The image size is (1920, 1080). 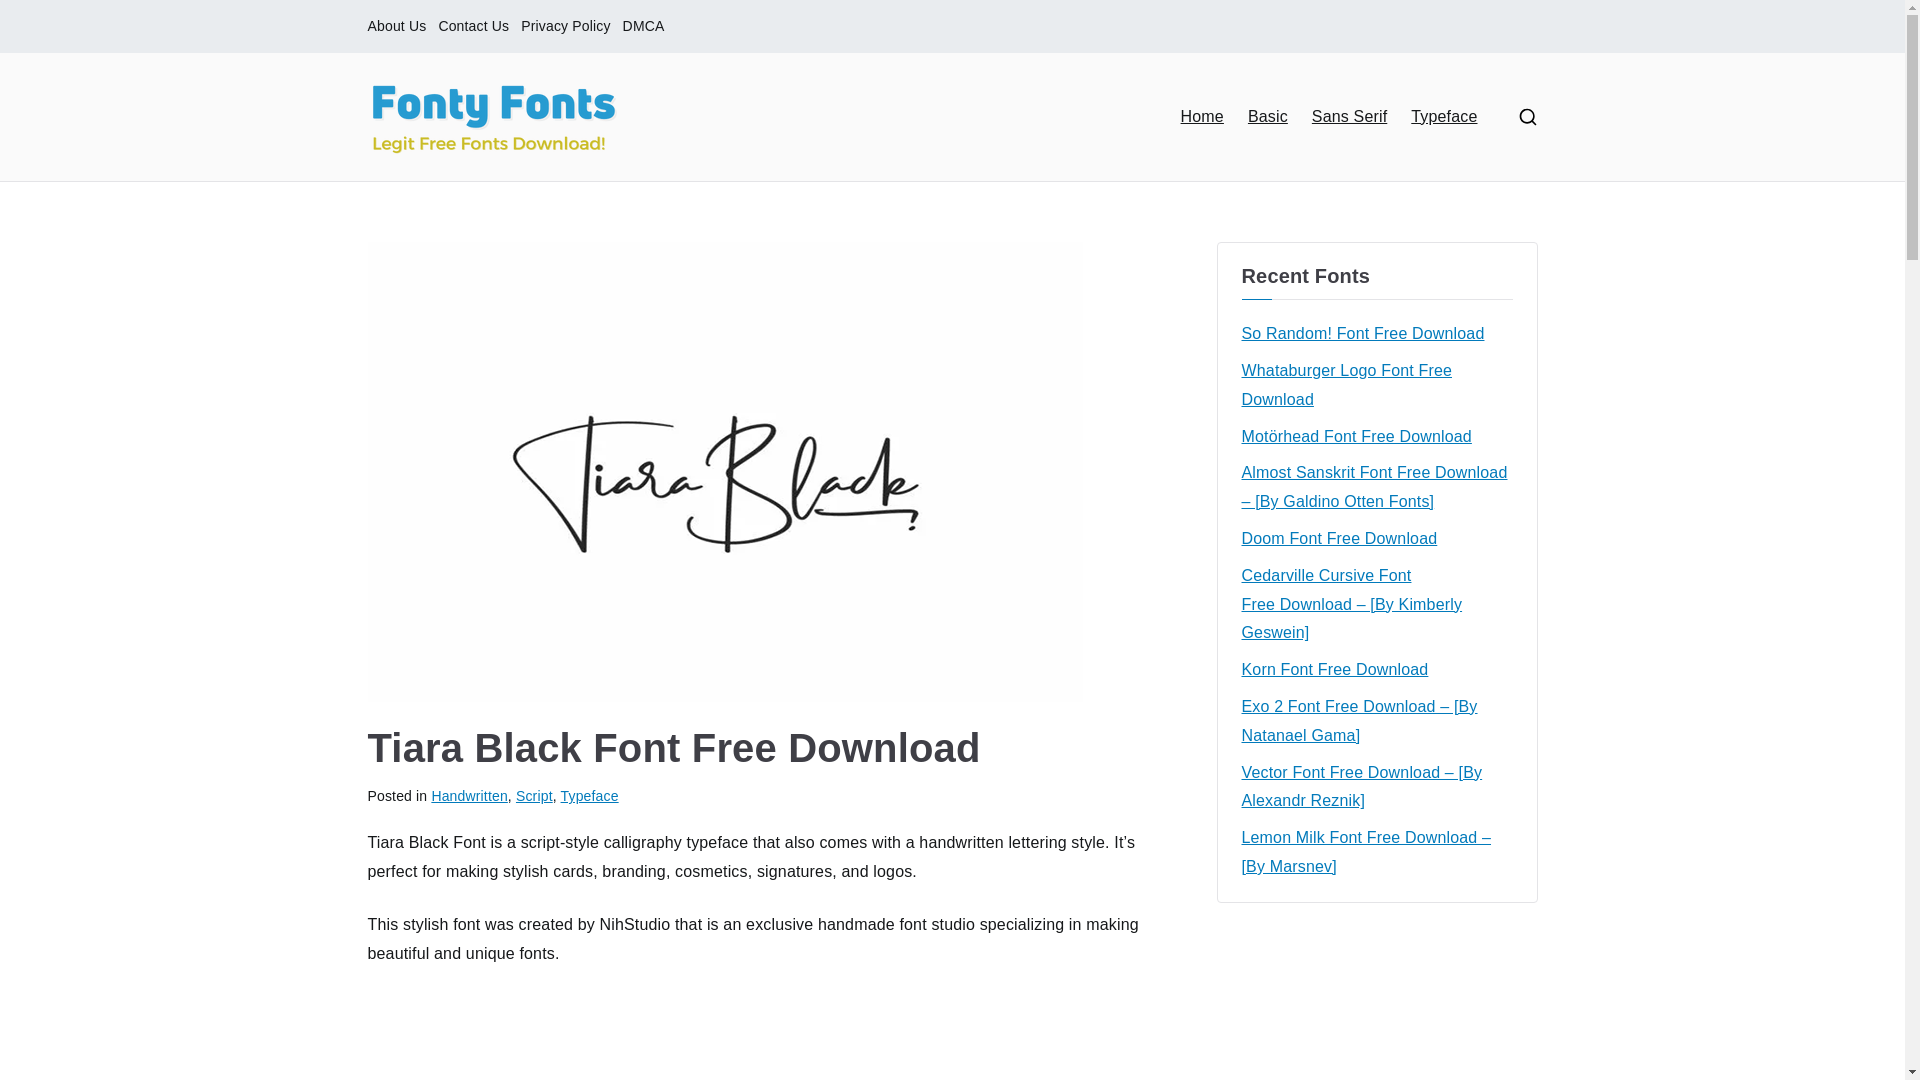 I want to click on About Us, so click(x=397, y=26).